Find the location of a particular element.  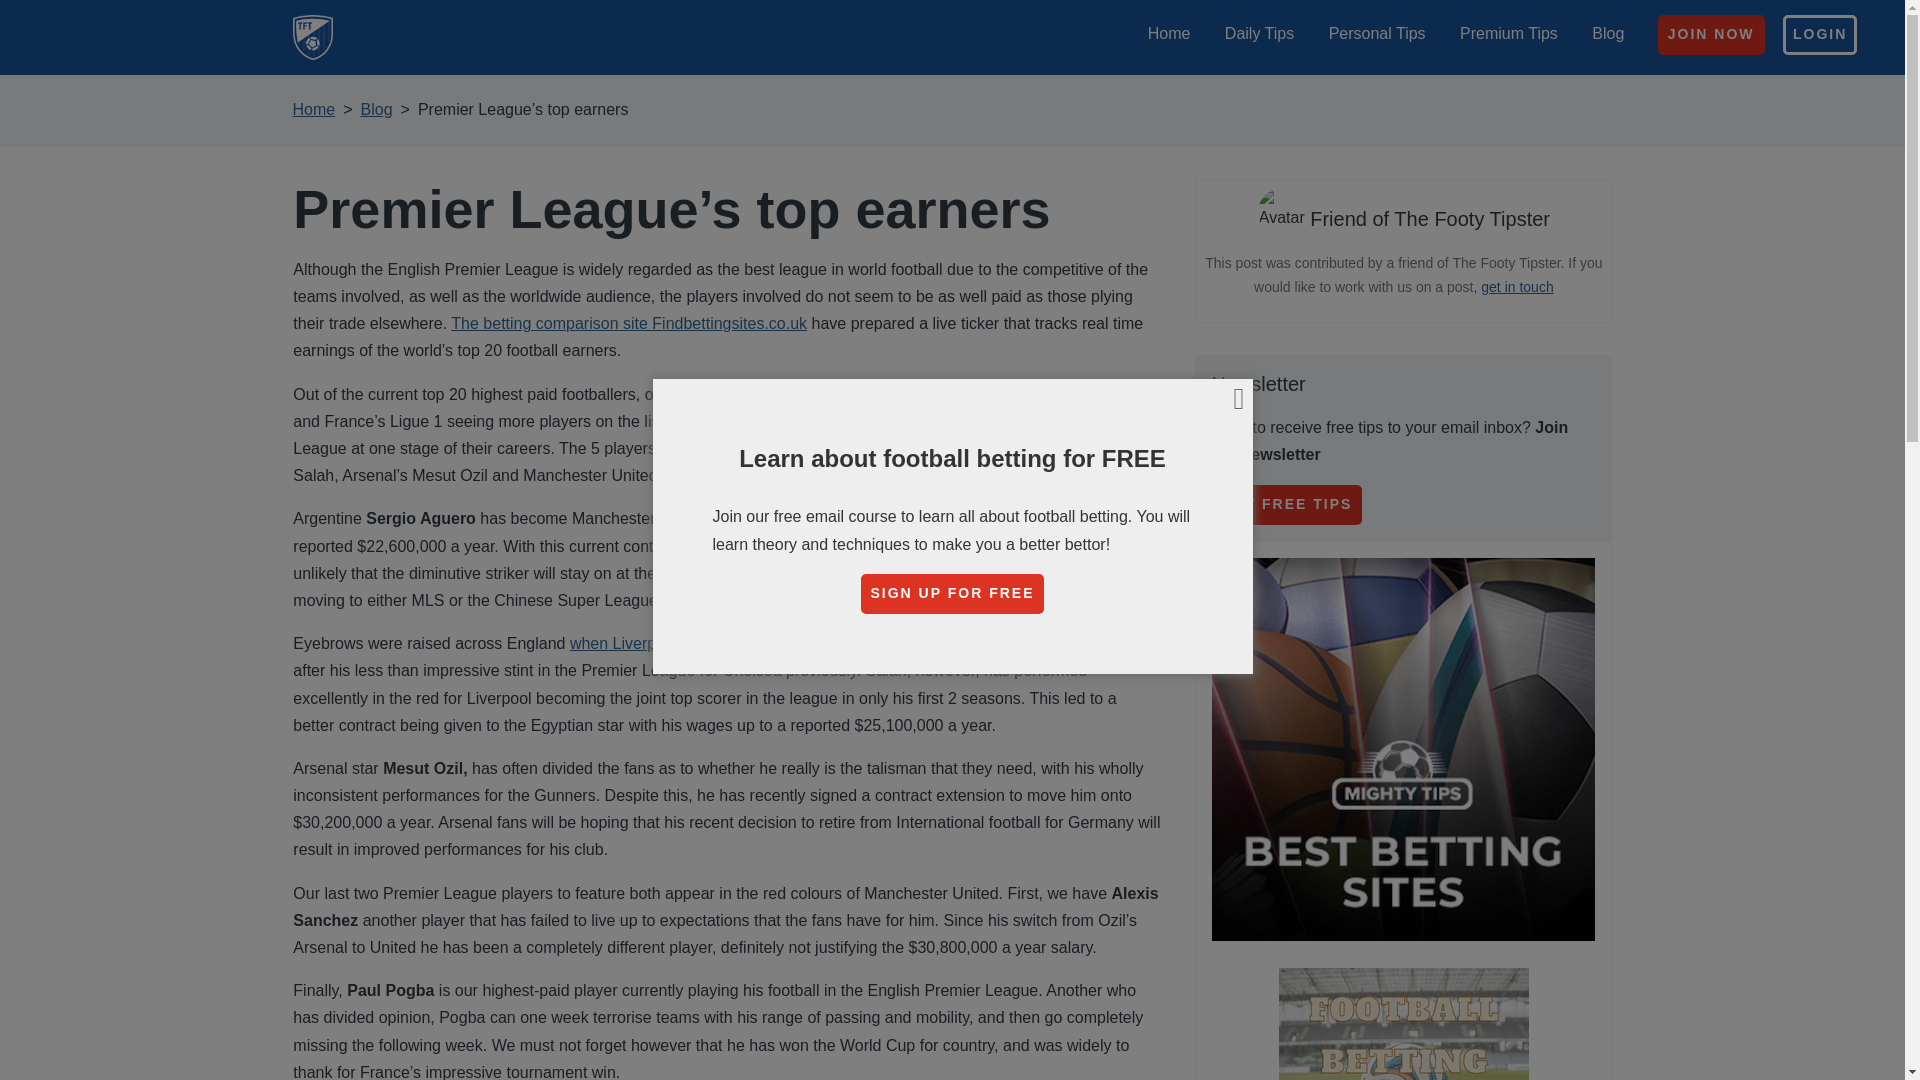

Daily Tips is located at coordinates (1259, 33).